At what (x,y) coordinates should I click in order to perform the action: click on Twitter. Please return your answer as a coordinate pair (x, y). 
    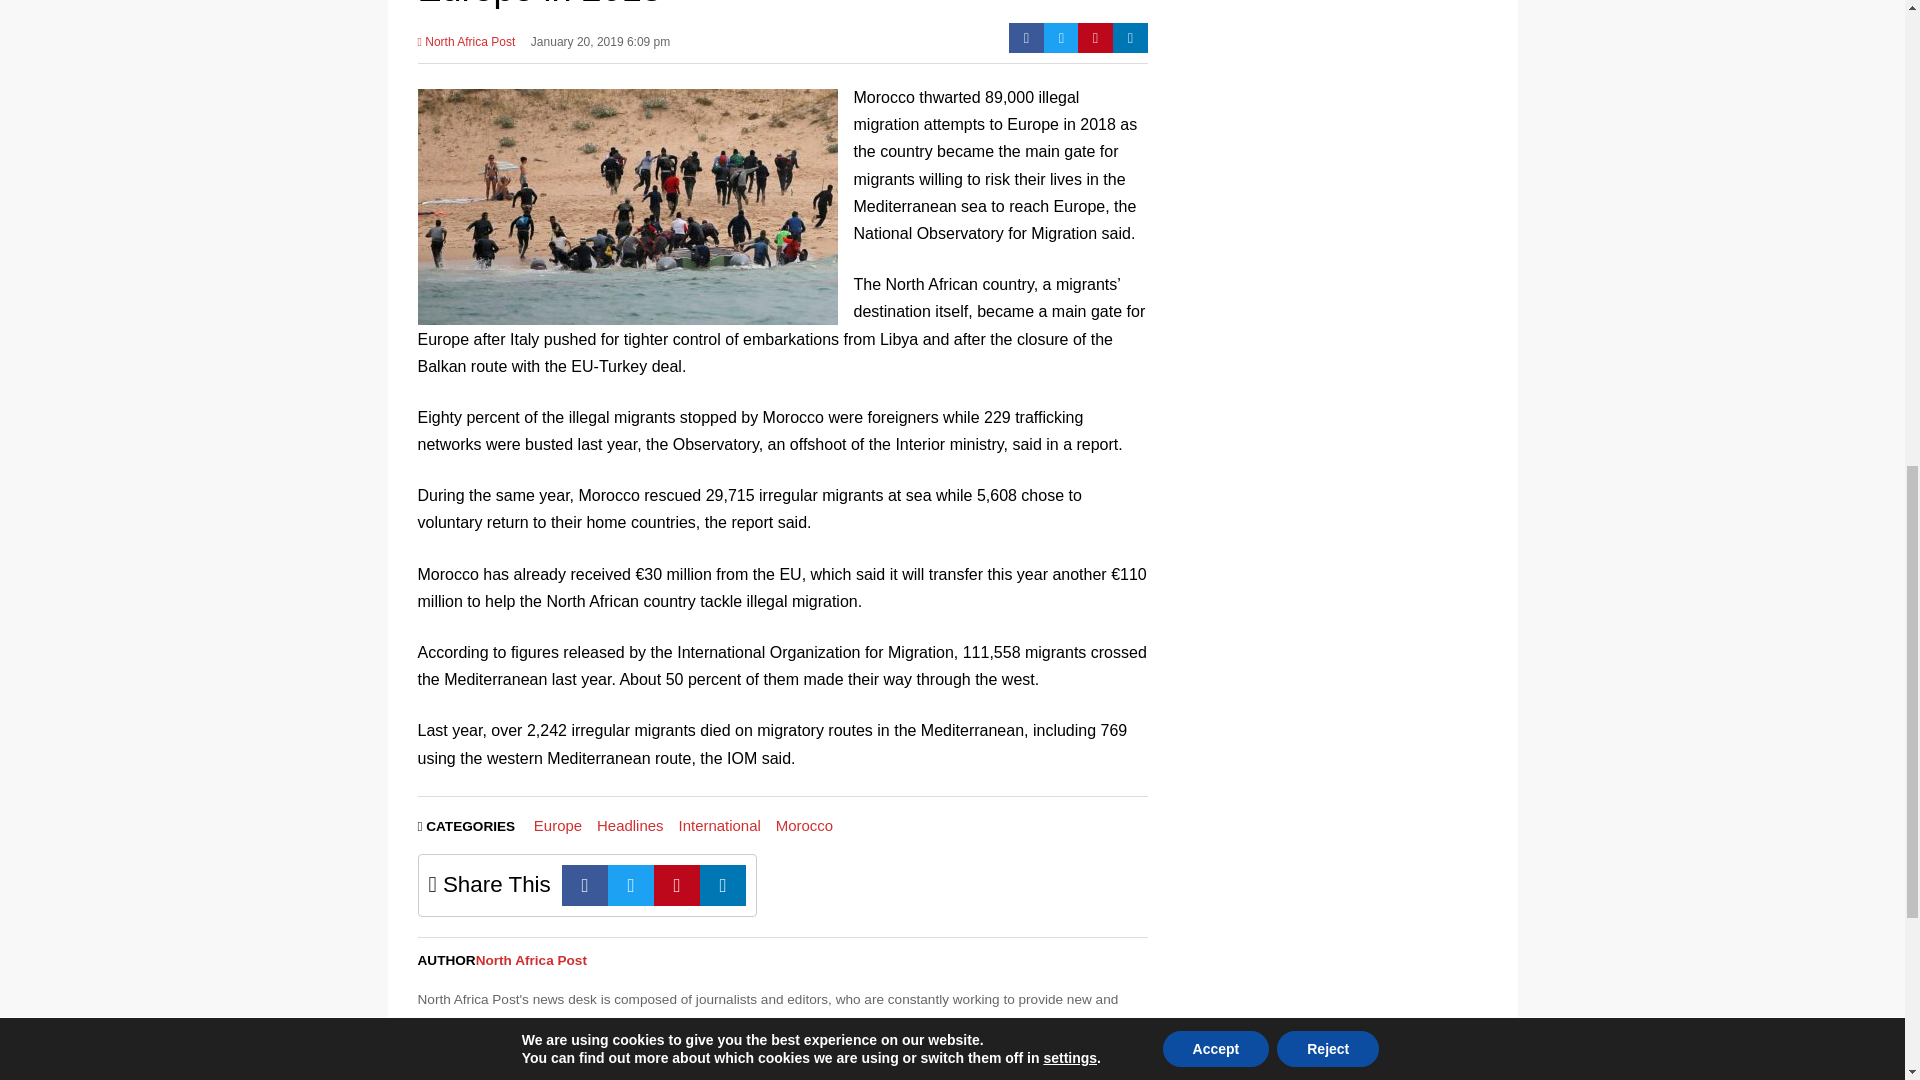
    Looking at the image, I should click on (631, 886).